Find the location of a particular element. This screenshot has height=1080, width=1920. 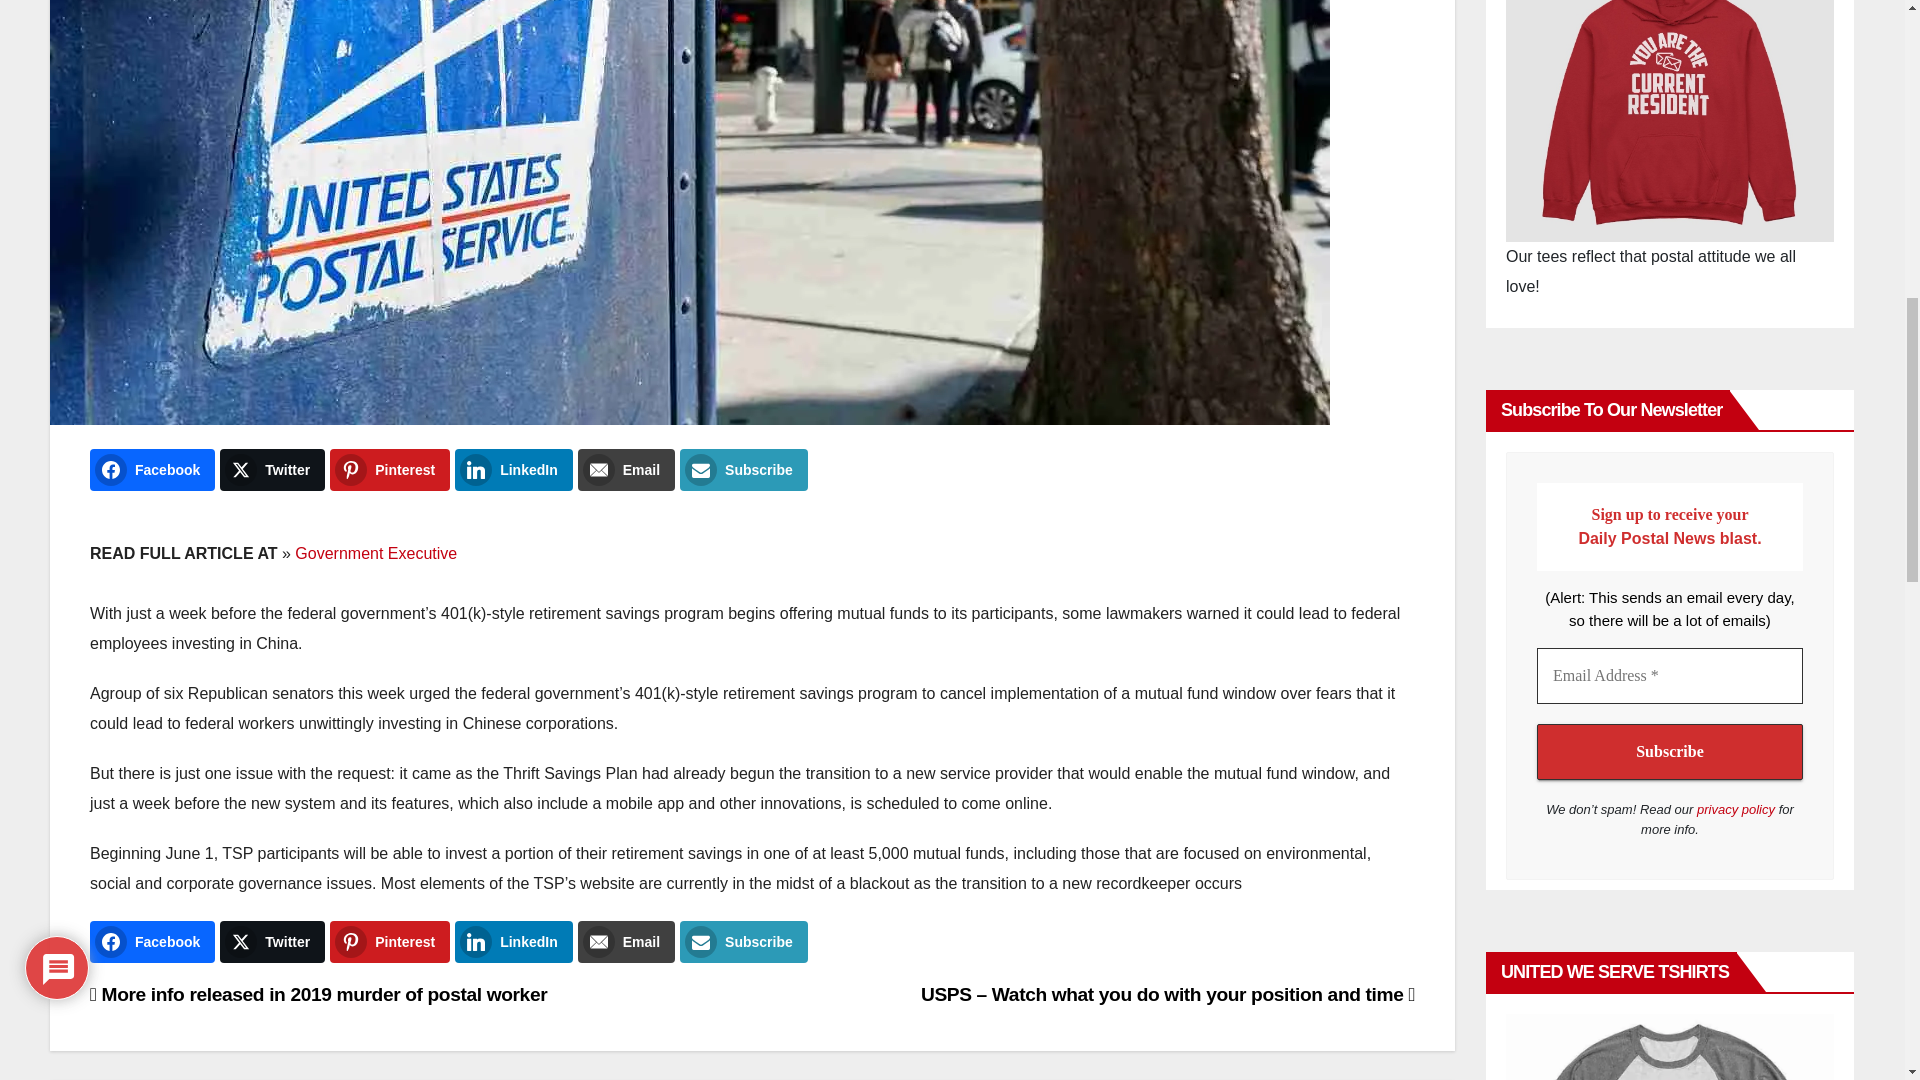

Share on Facebook is located at coordinates (152, 470).